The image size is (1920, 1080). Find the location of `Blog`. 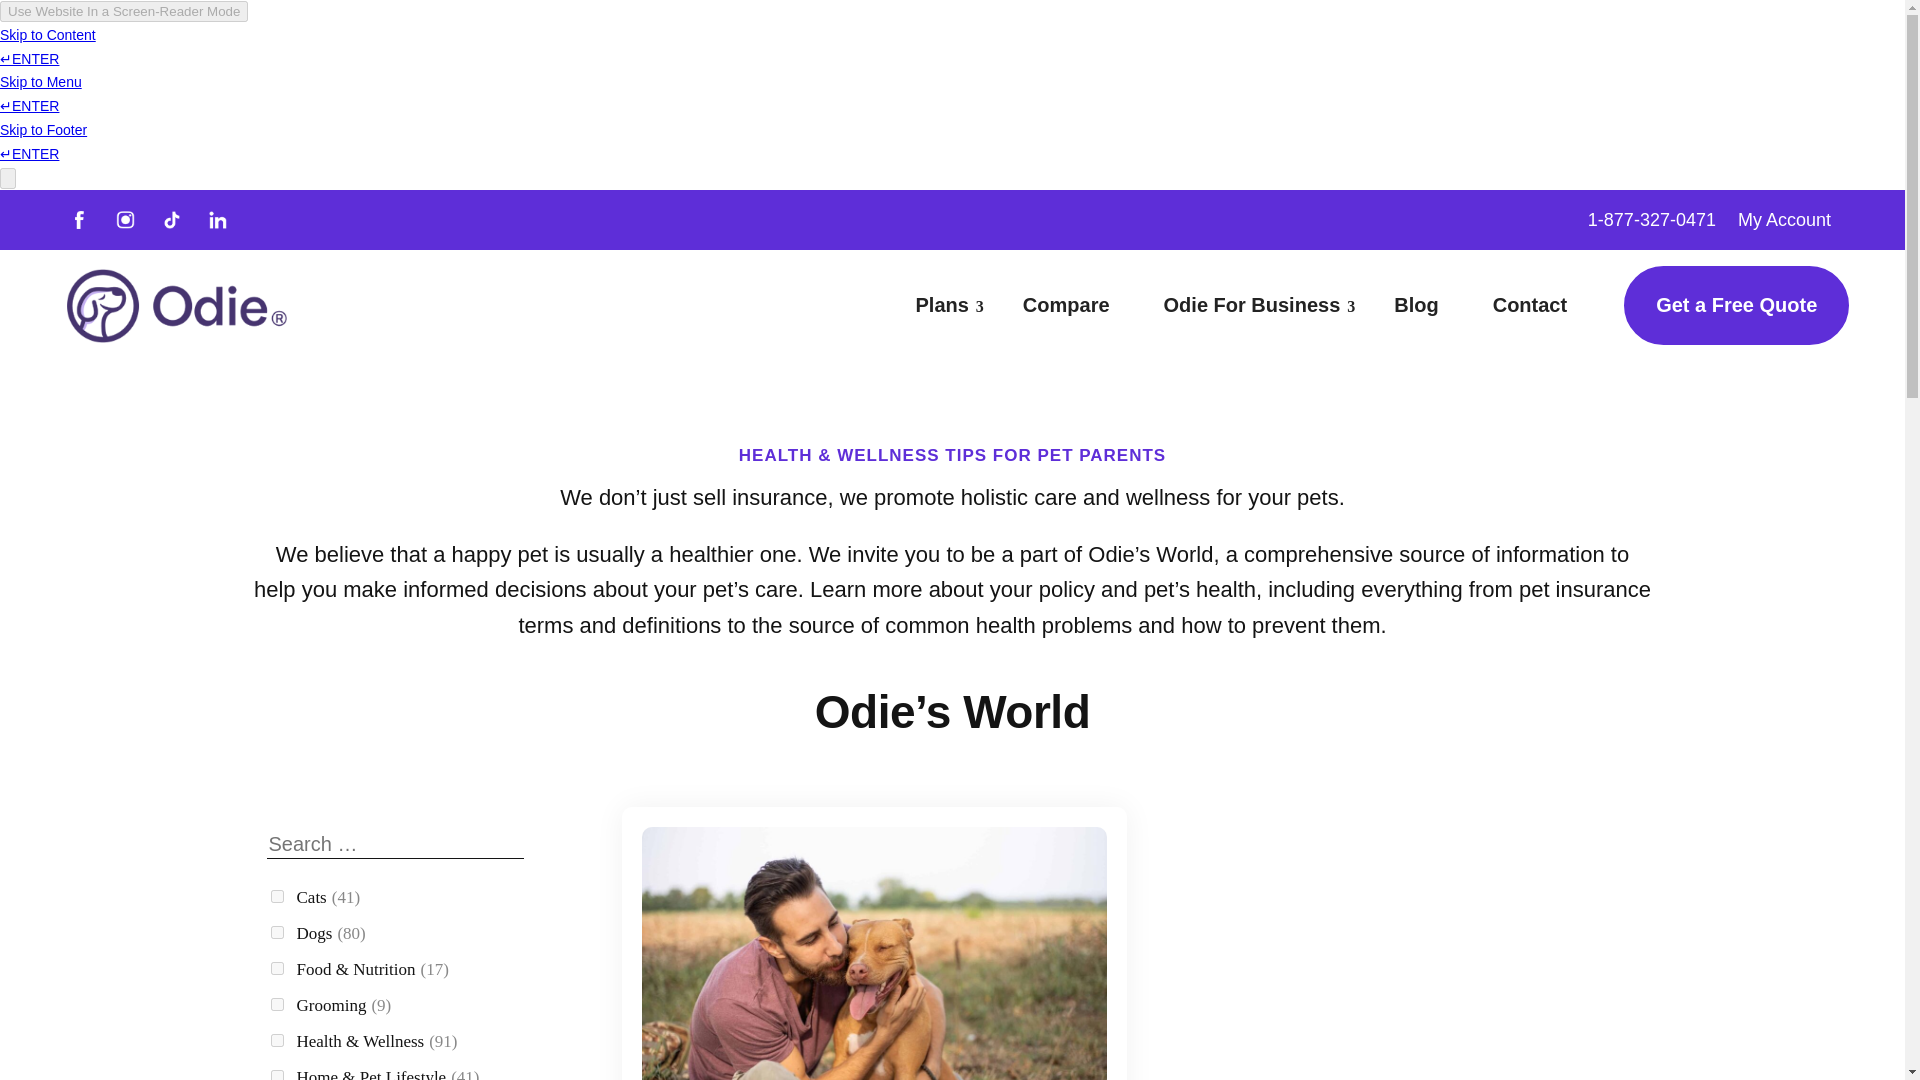

Blog is located at coordinates (1416, 305).